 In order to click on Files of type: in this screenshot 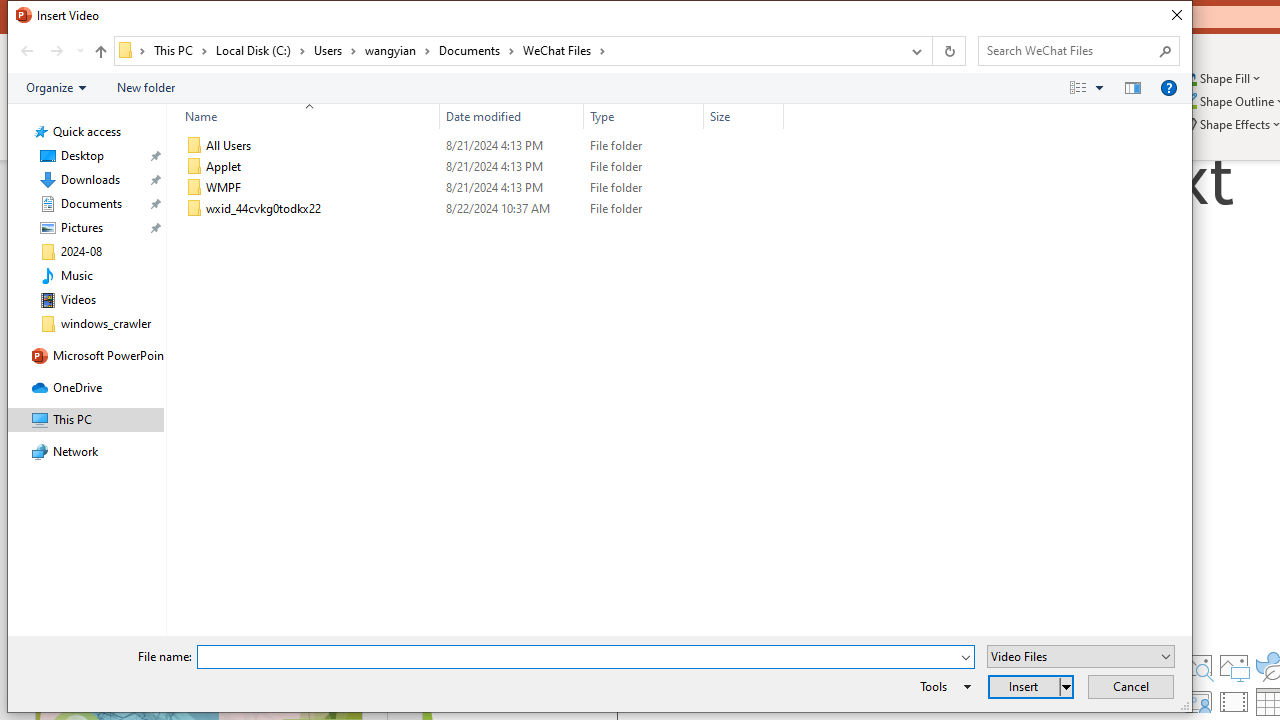, I will do `click(1080, 656)`.